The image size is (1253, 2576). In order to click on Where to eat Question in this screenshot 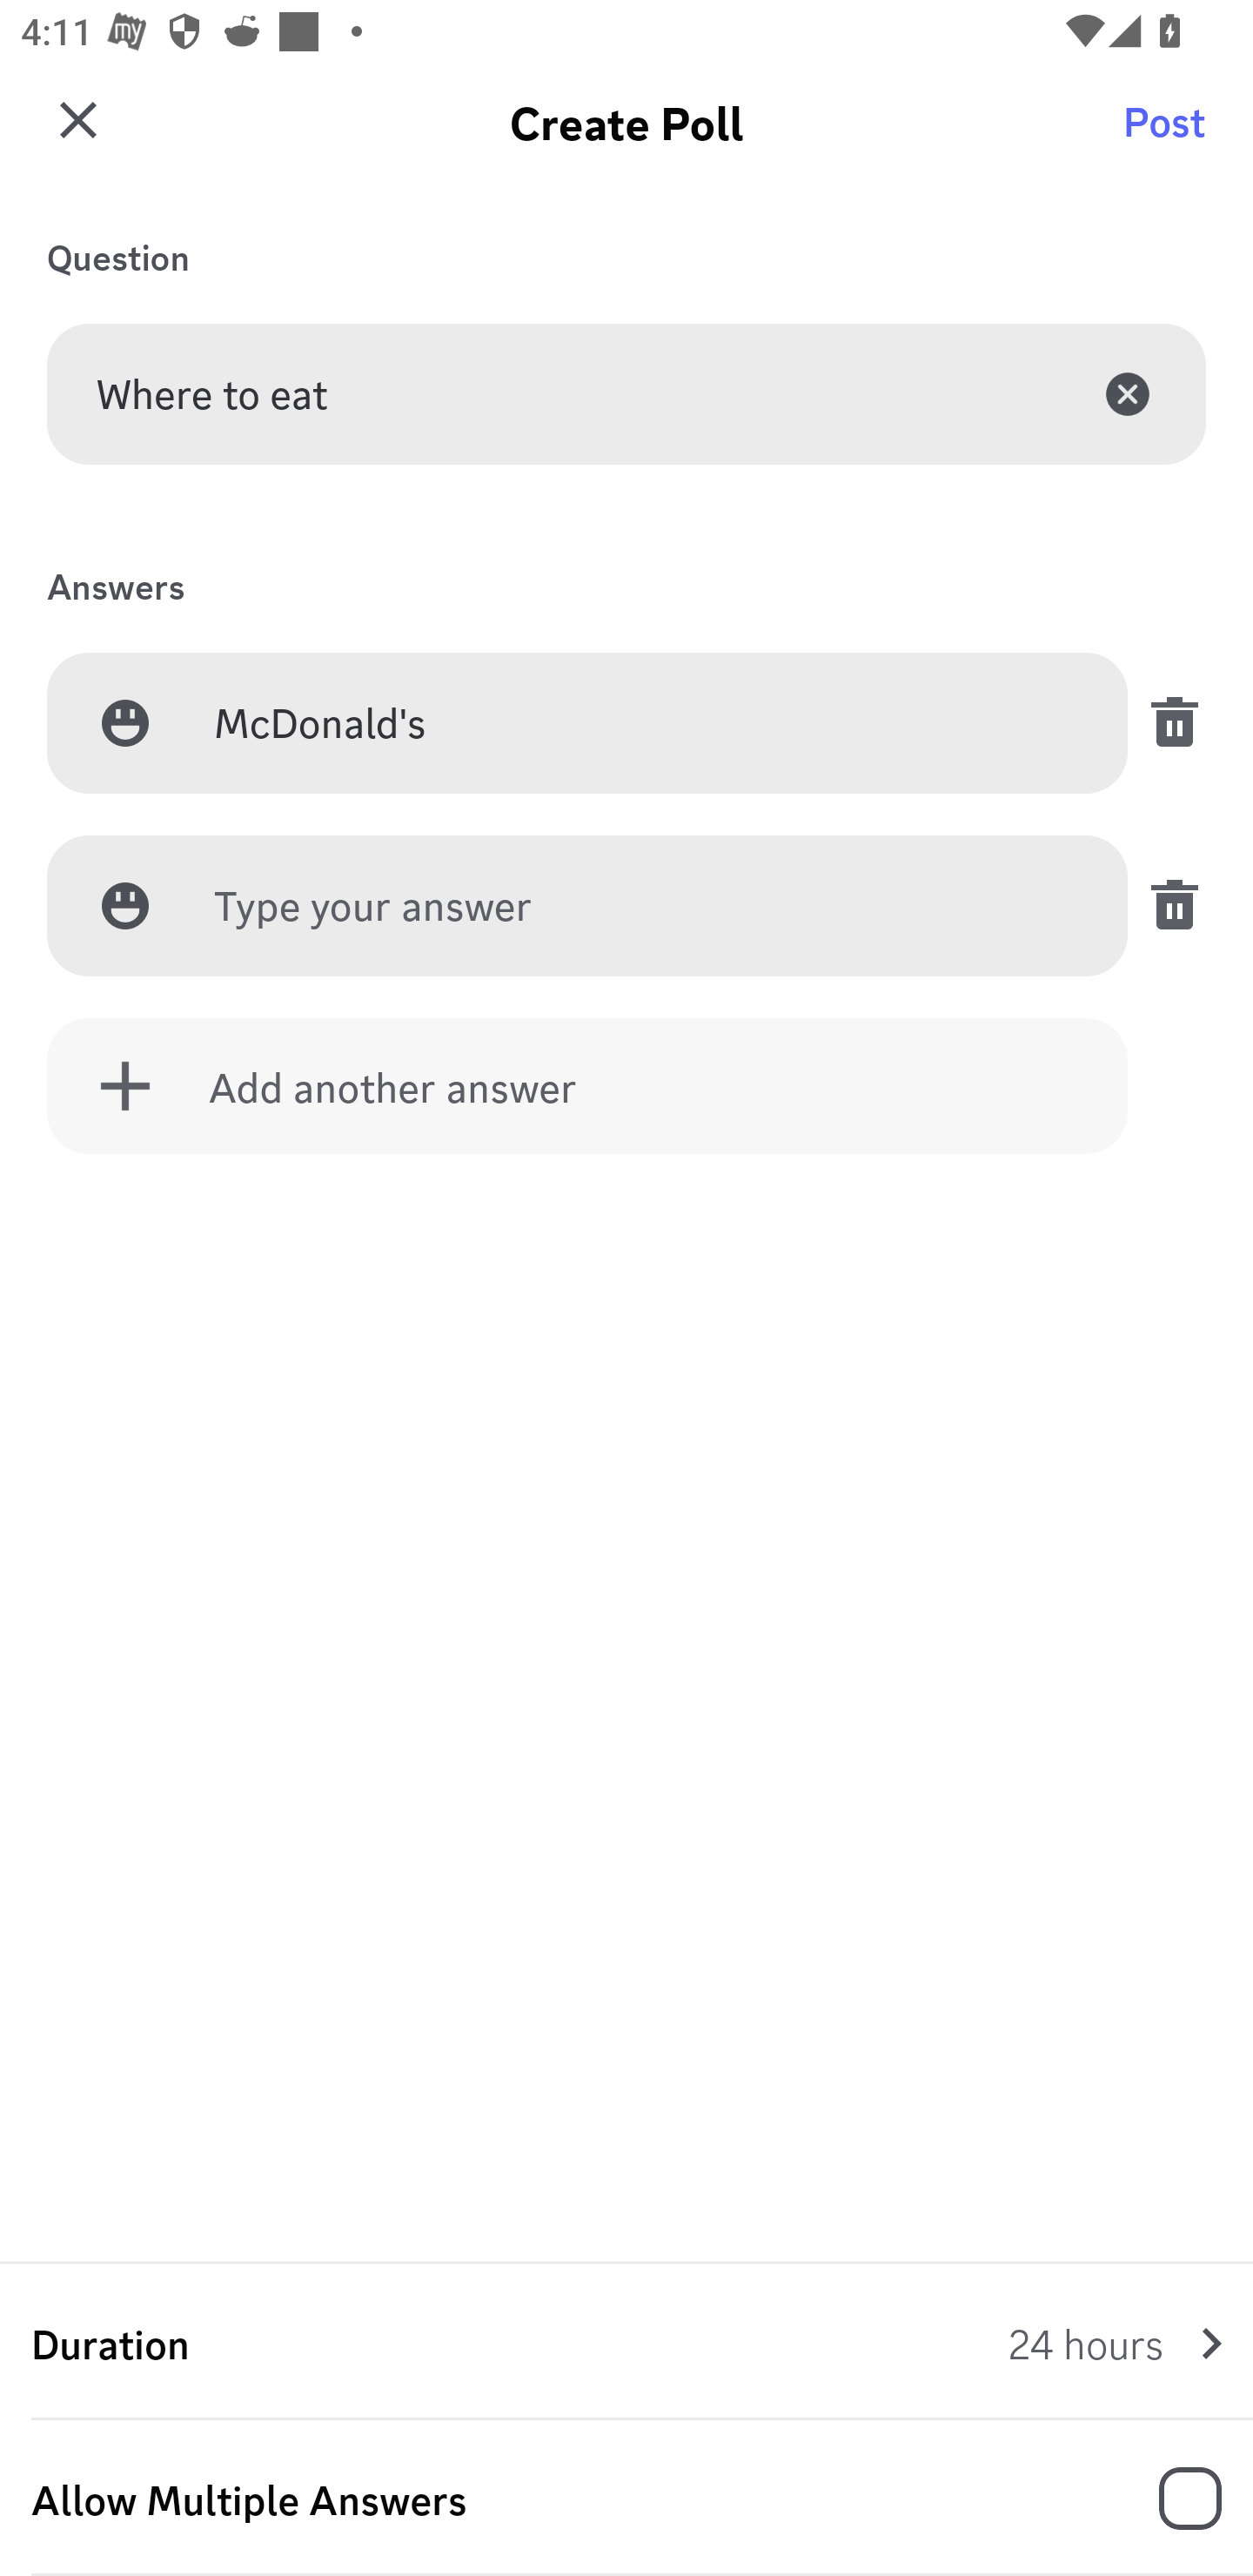, I will do `click(626, 393)`.